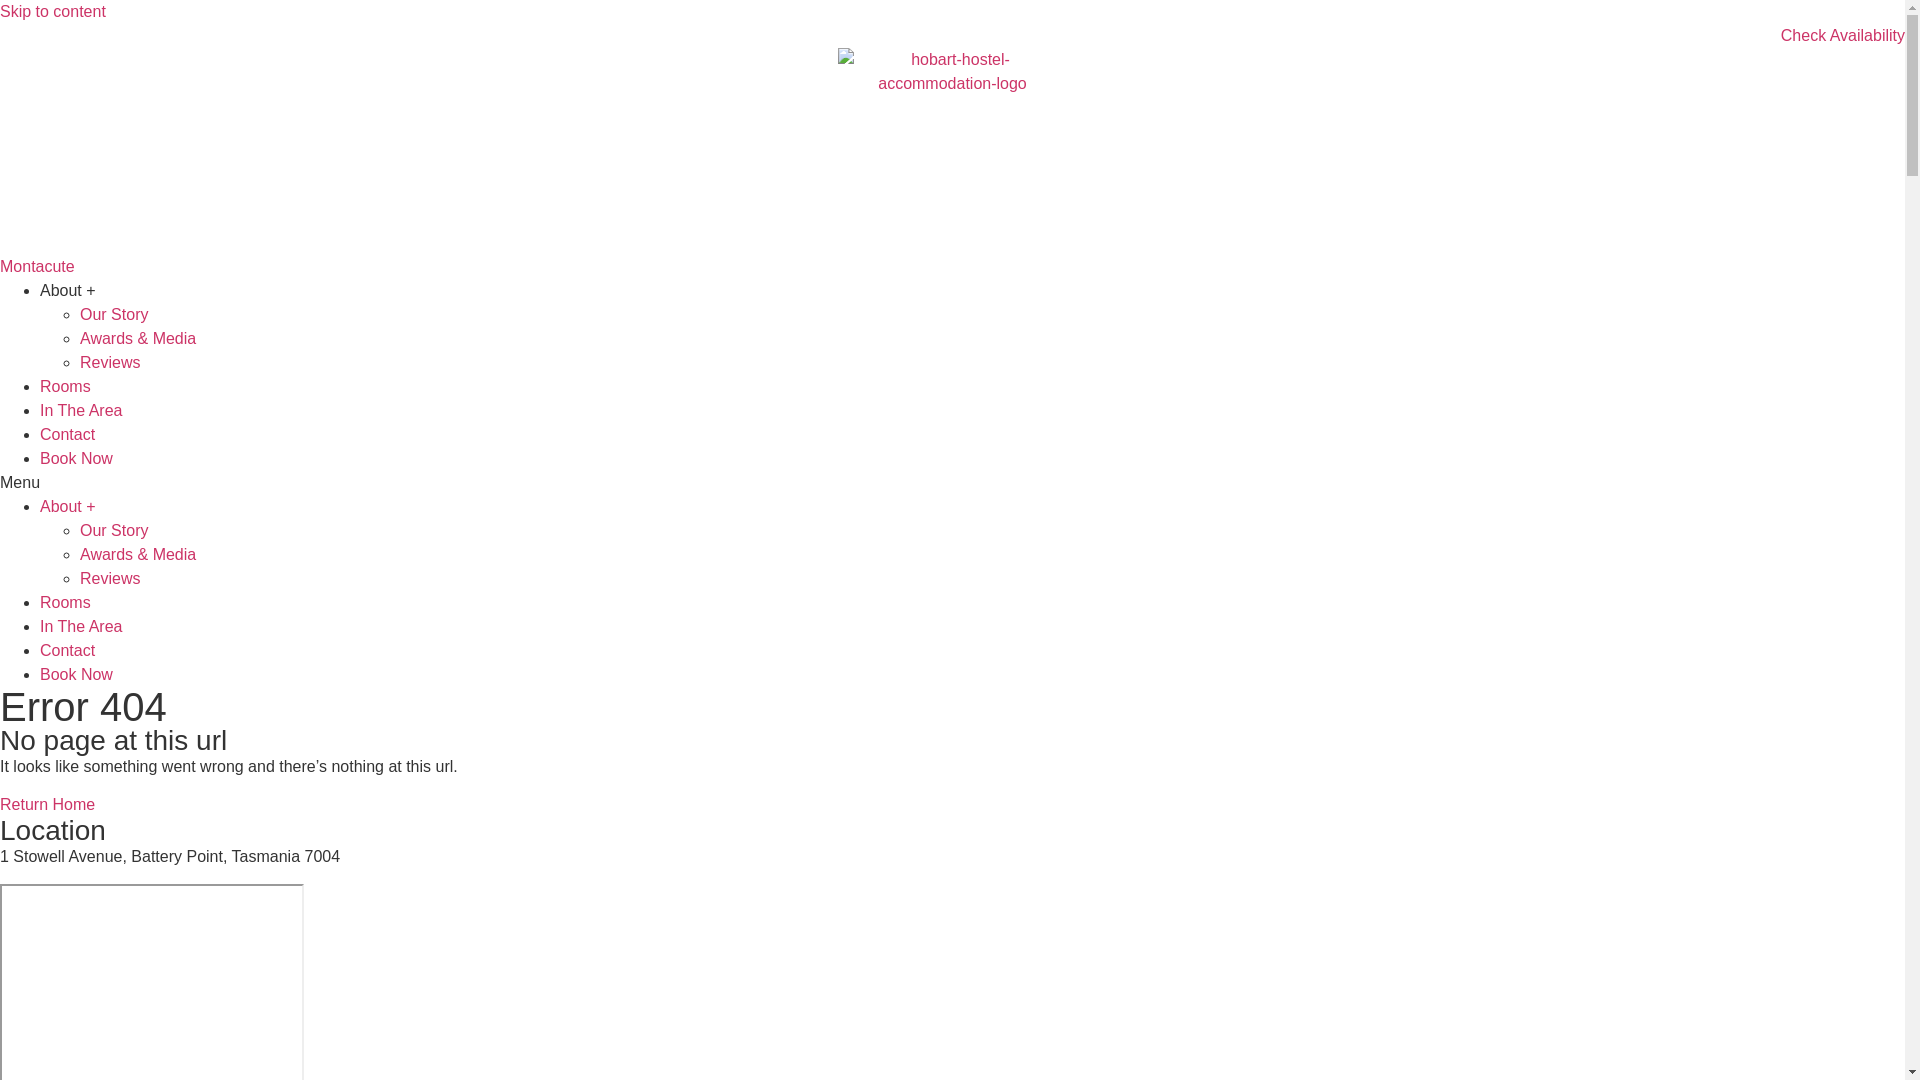 This screenshot has height=1080, width=1920. Describe the element at coordinates (81, 626) in the screenshot. I see `In The Area` at that location.